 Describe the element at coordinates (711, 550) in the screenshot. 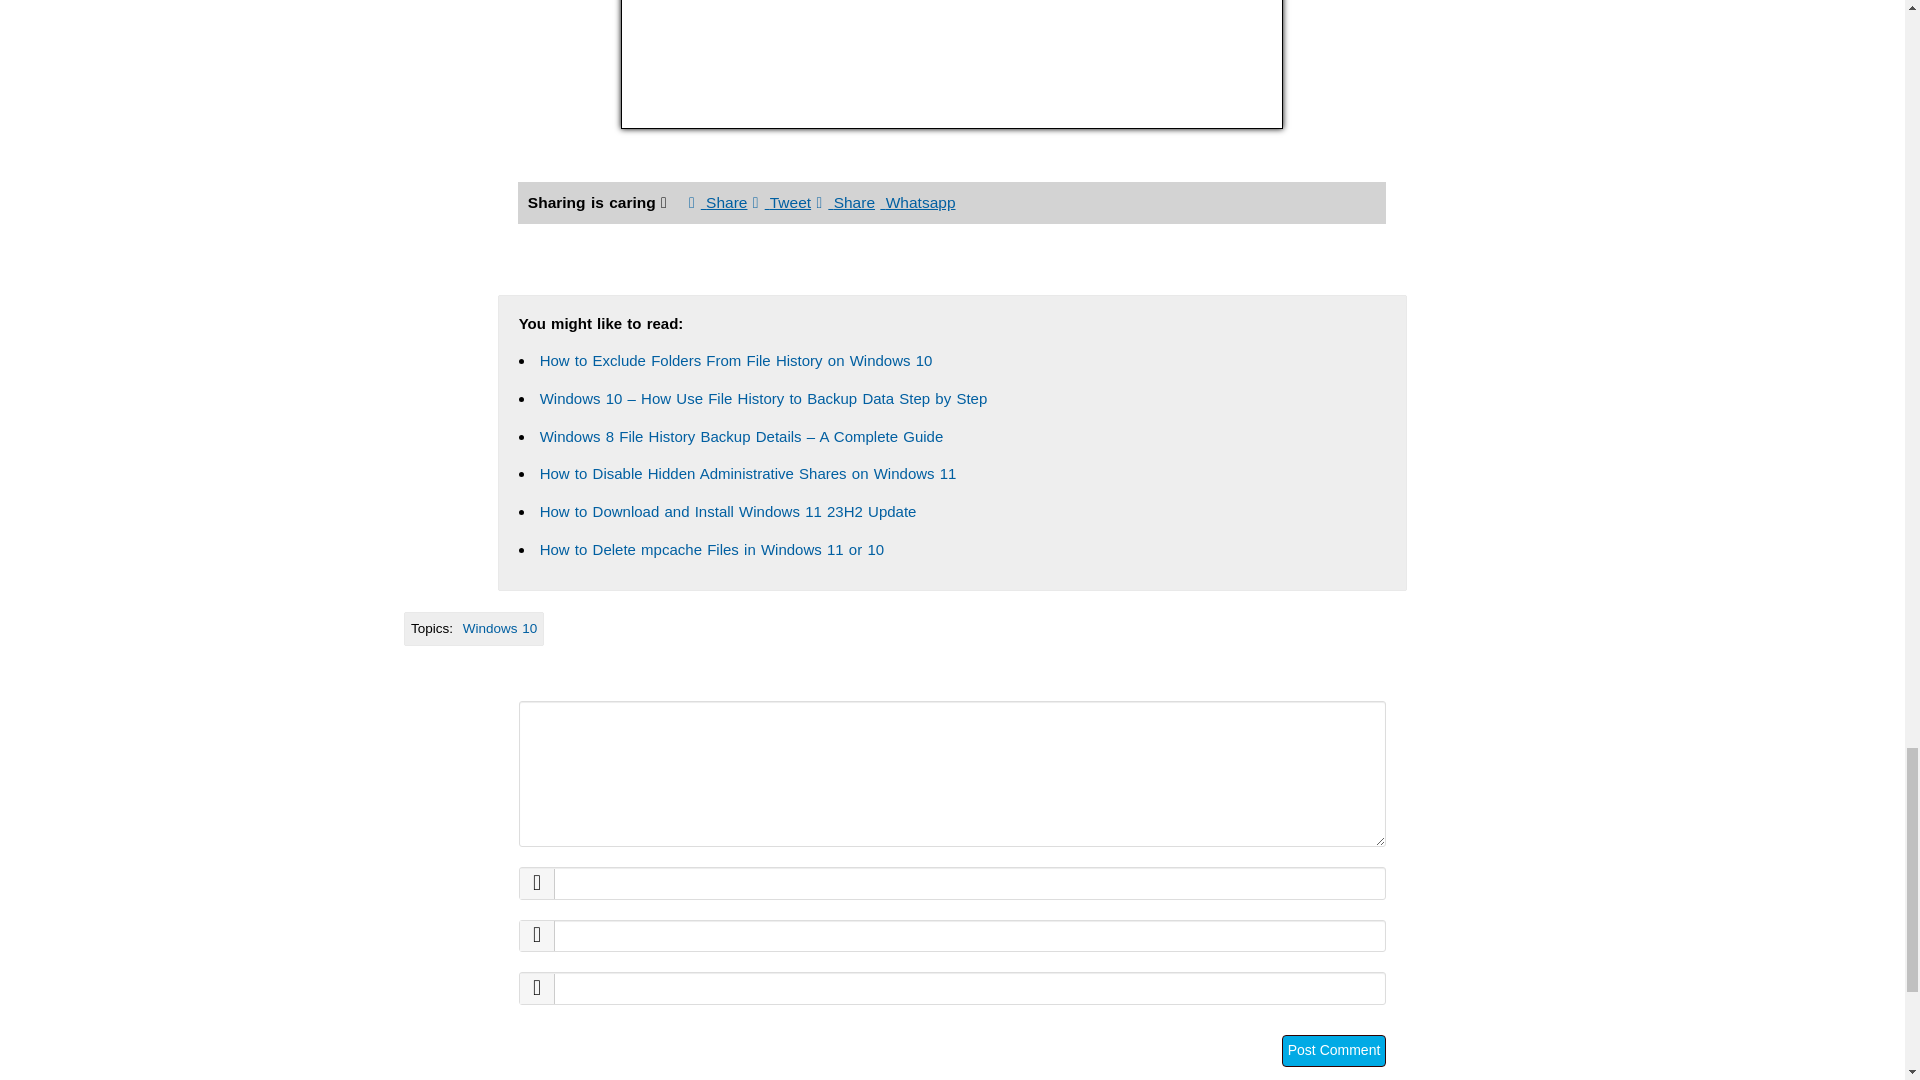

I see `How to Delete mpcache Files in Windows 11 or 10` at that location.